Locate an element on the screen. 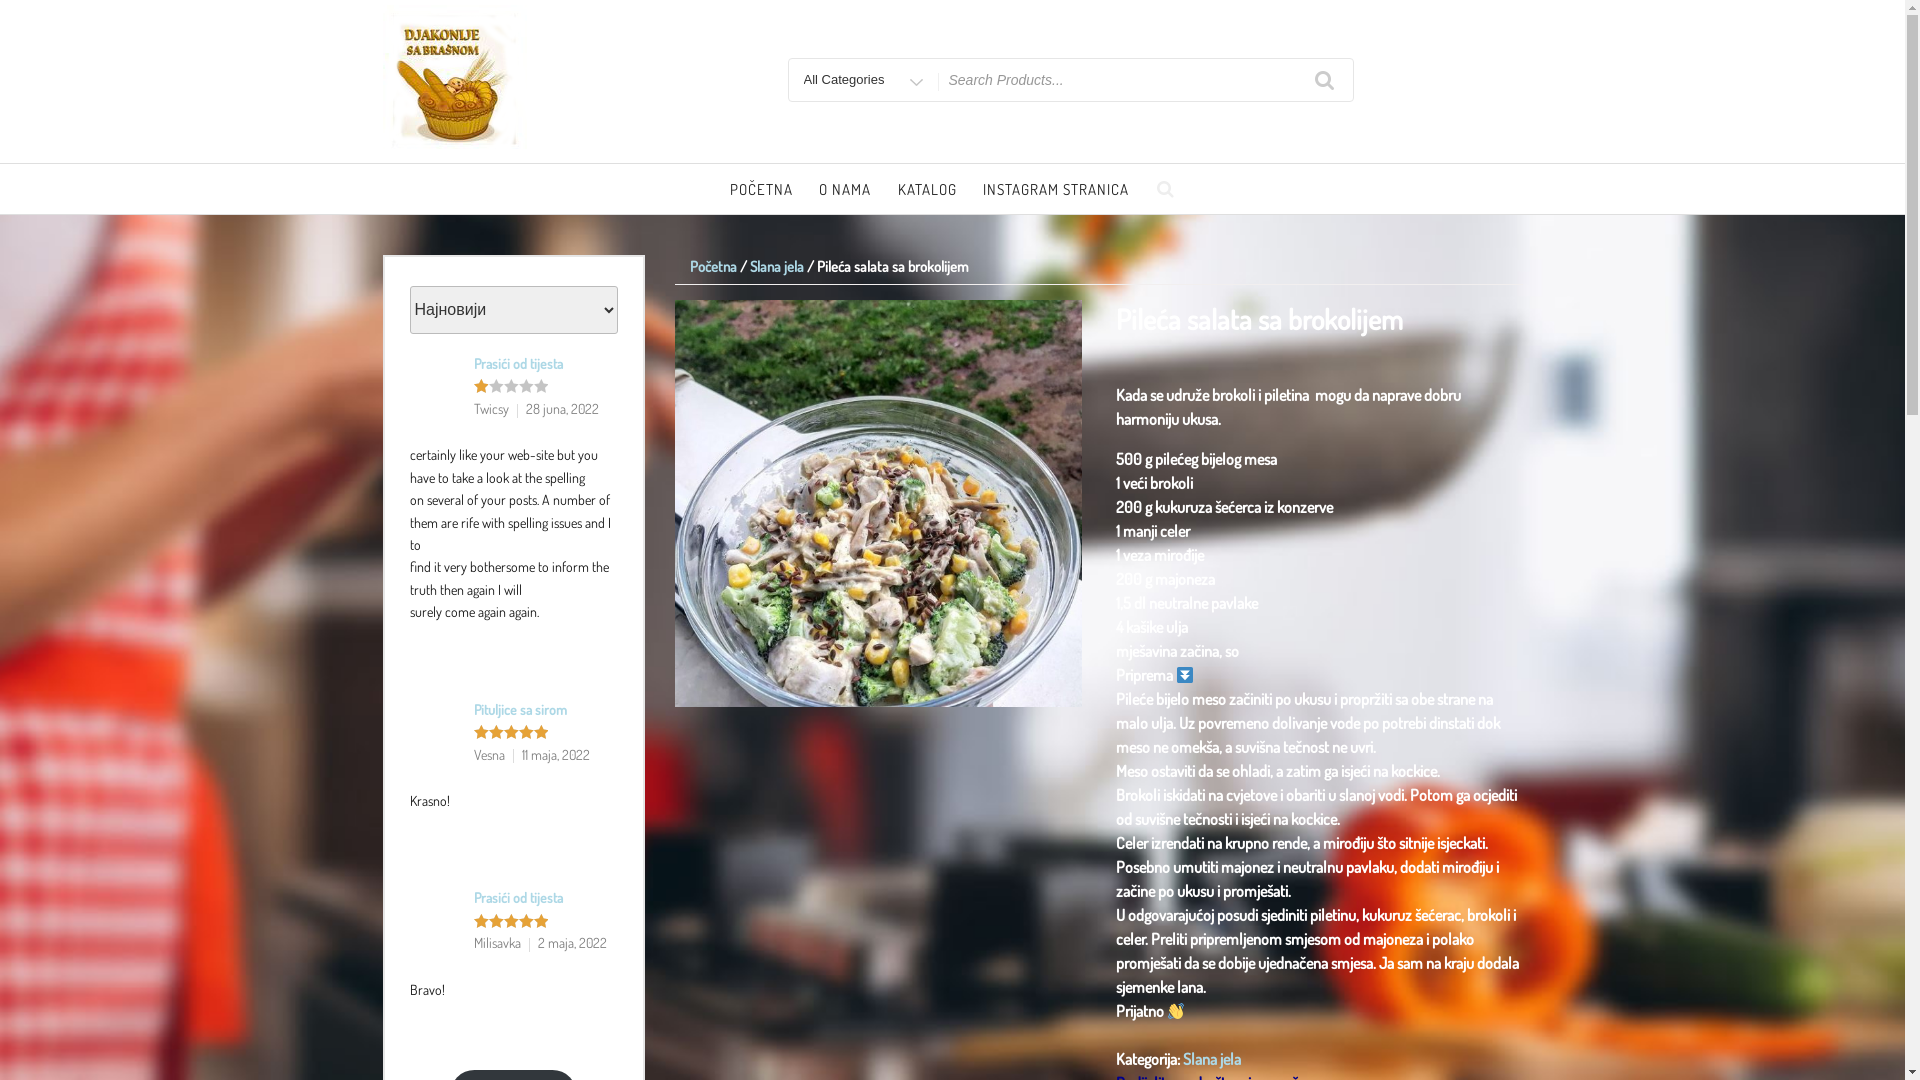  INSTAGRAM STRANICA is located at coordinates (1056, 190).